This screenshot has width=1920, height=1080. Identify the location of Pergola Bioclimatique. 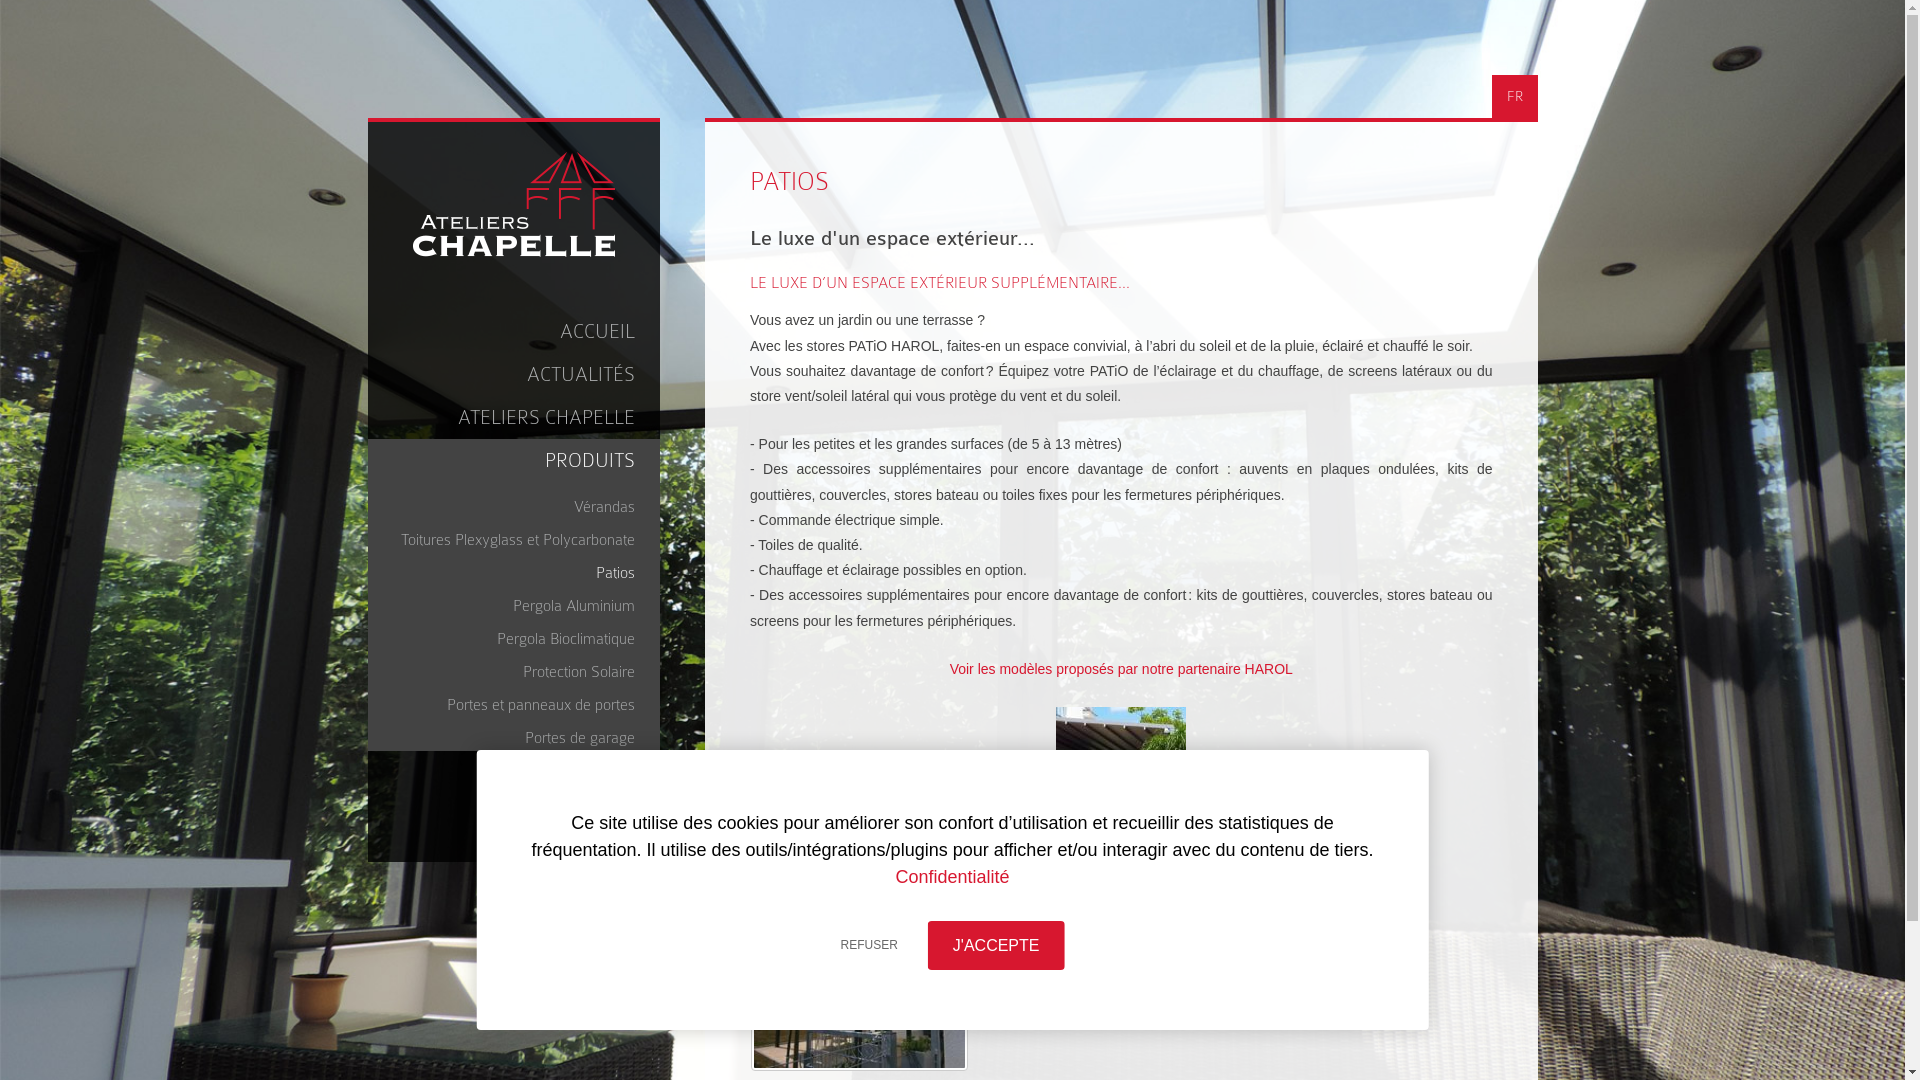
(520, 636).